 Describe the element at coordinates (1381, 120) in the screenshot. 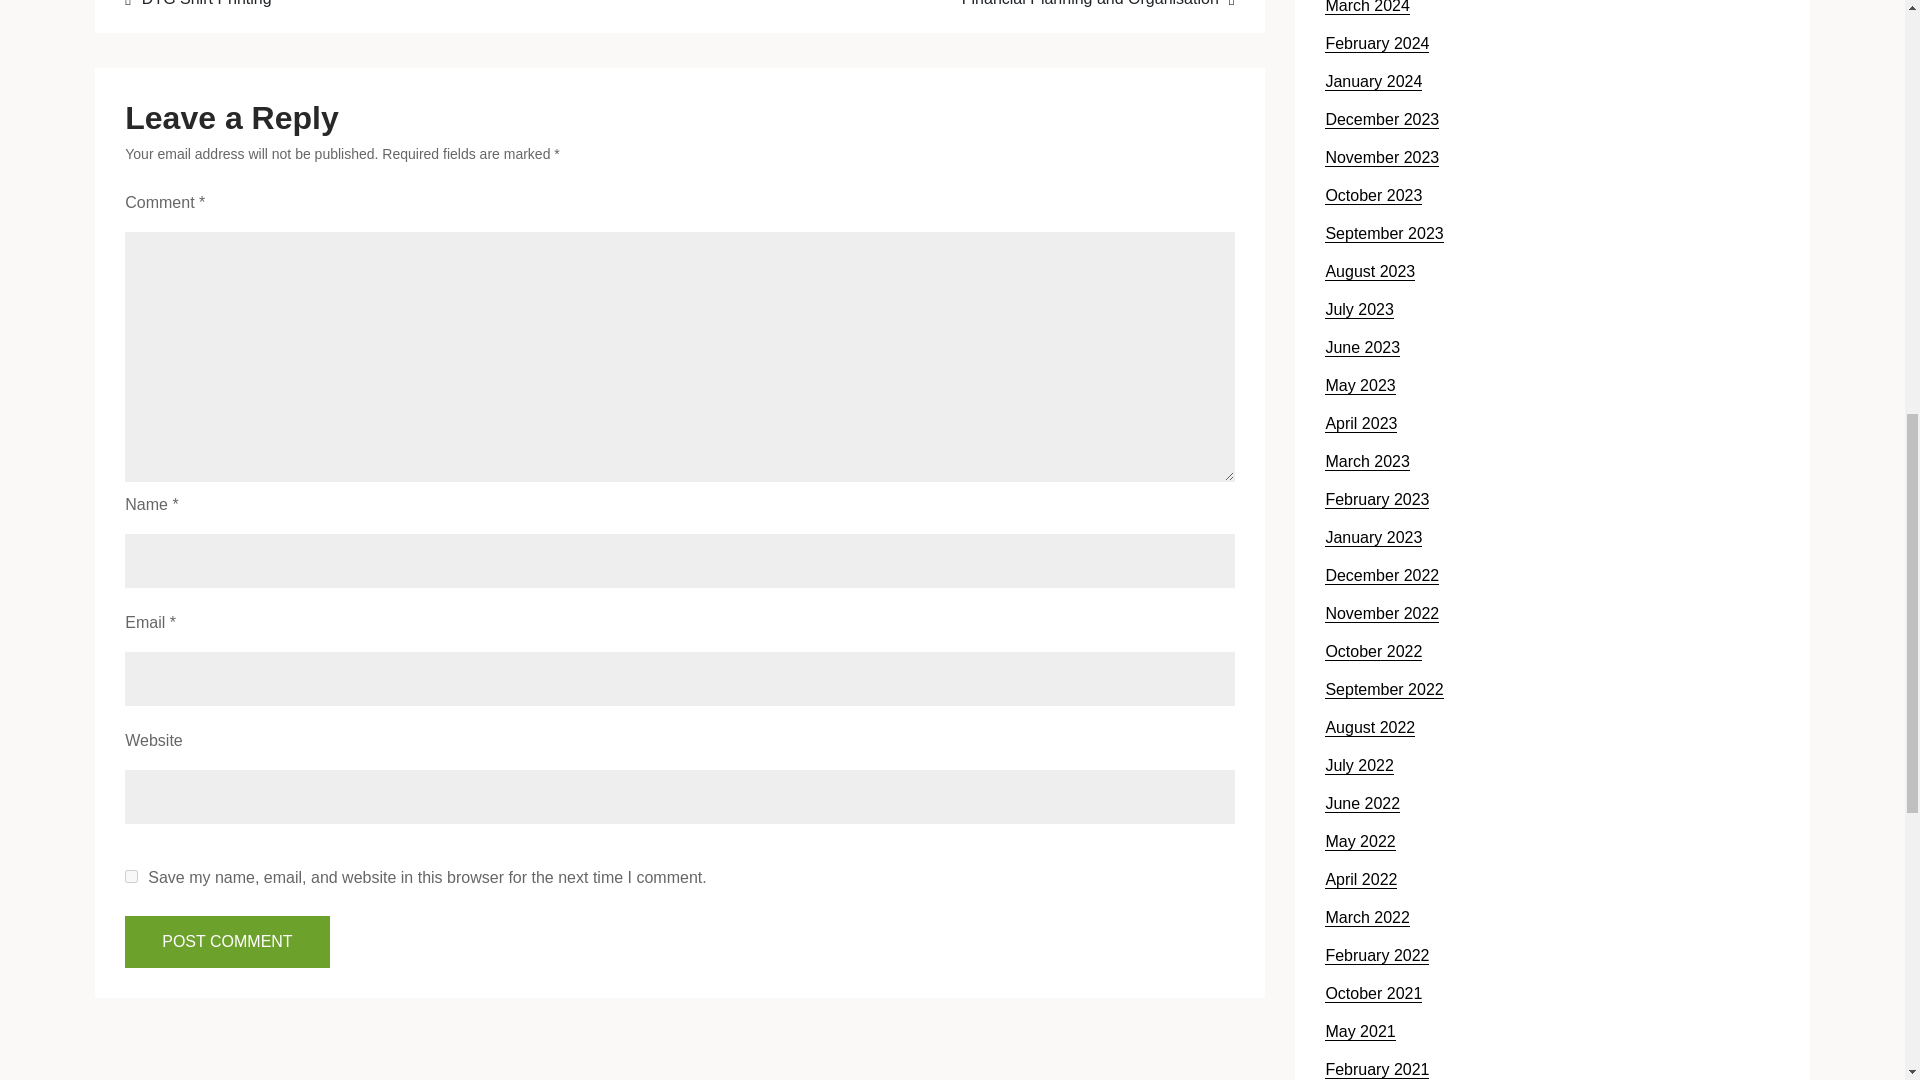

I see `December 2023` at that location.